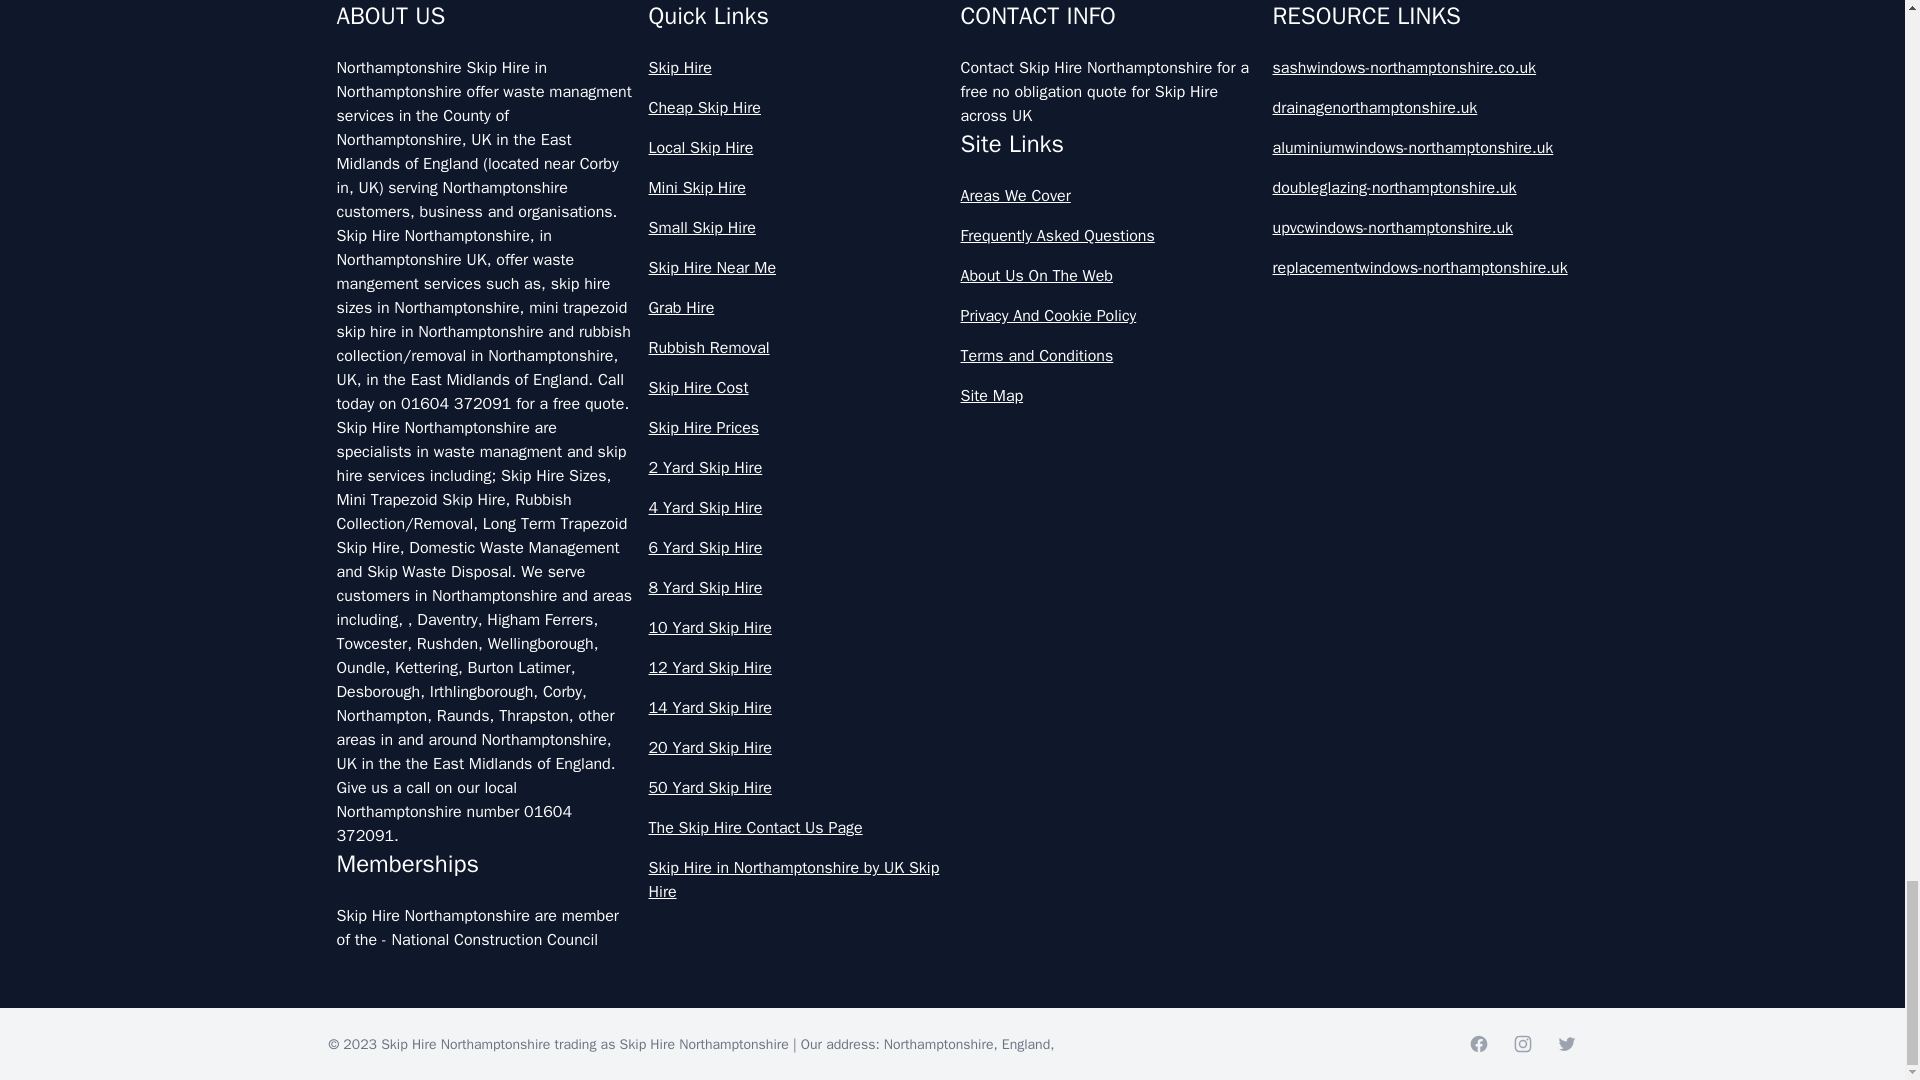  Describe the element at coordinates (952, 120) in the screenshot. I see `What Is Grab Hire In Northamptonshire` at that location.